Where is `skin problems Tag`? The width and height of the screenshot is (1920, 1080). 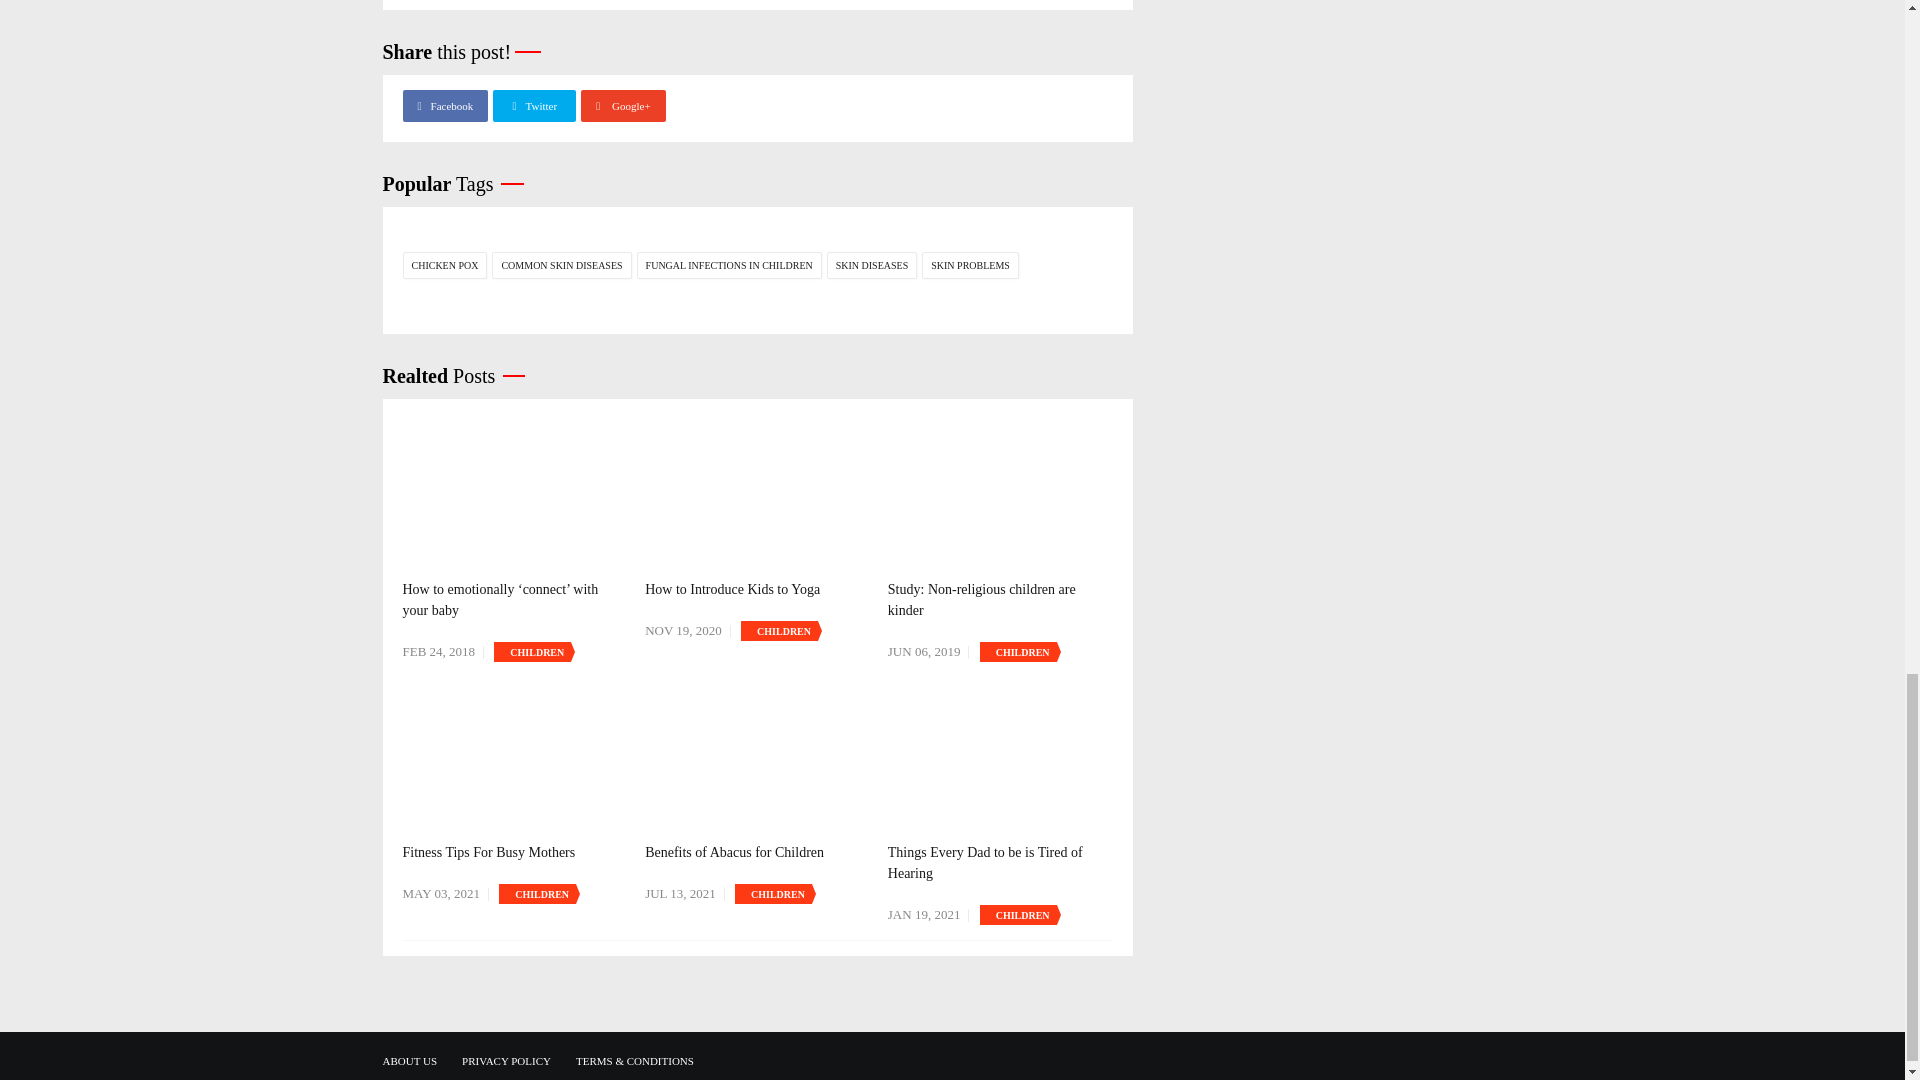
skin problems Tag is located at coordinates (970, 264).